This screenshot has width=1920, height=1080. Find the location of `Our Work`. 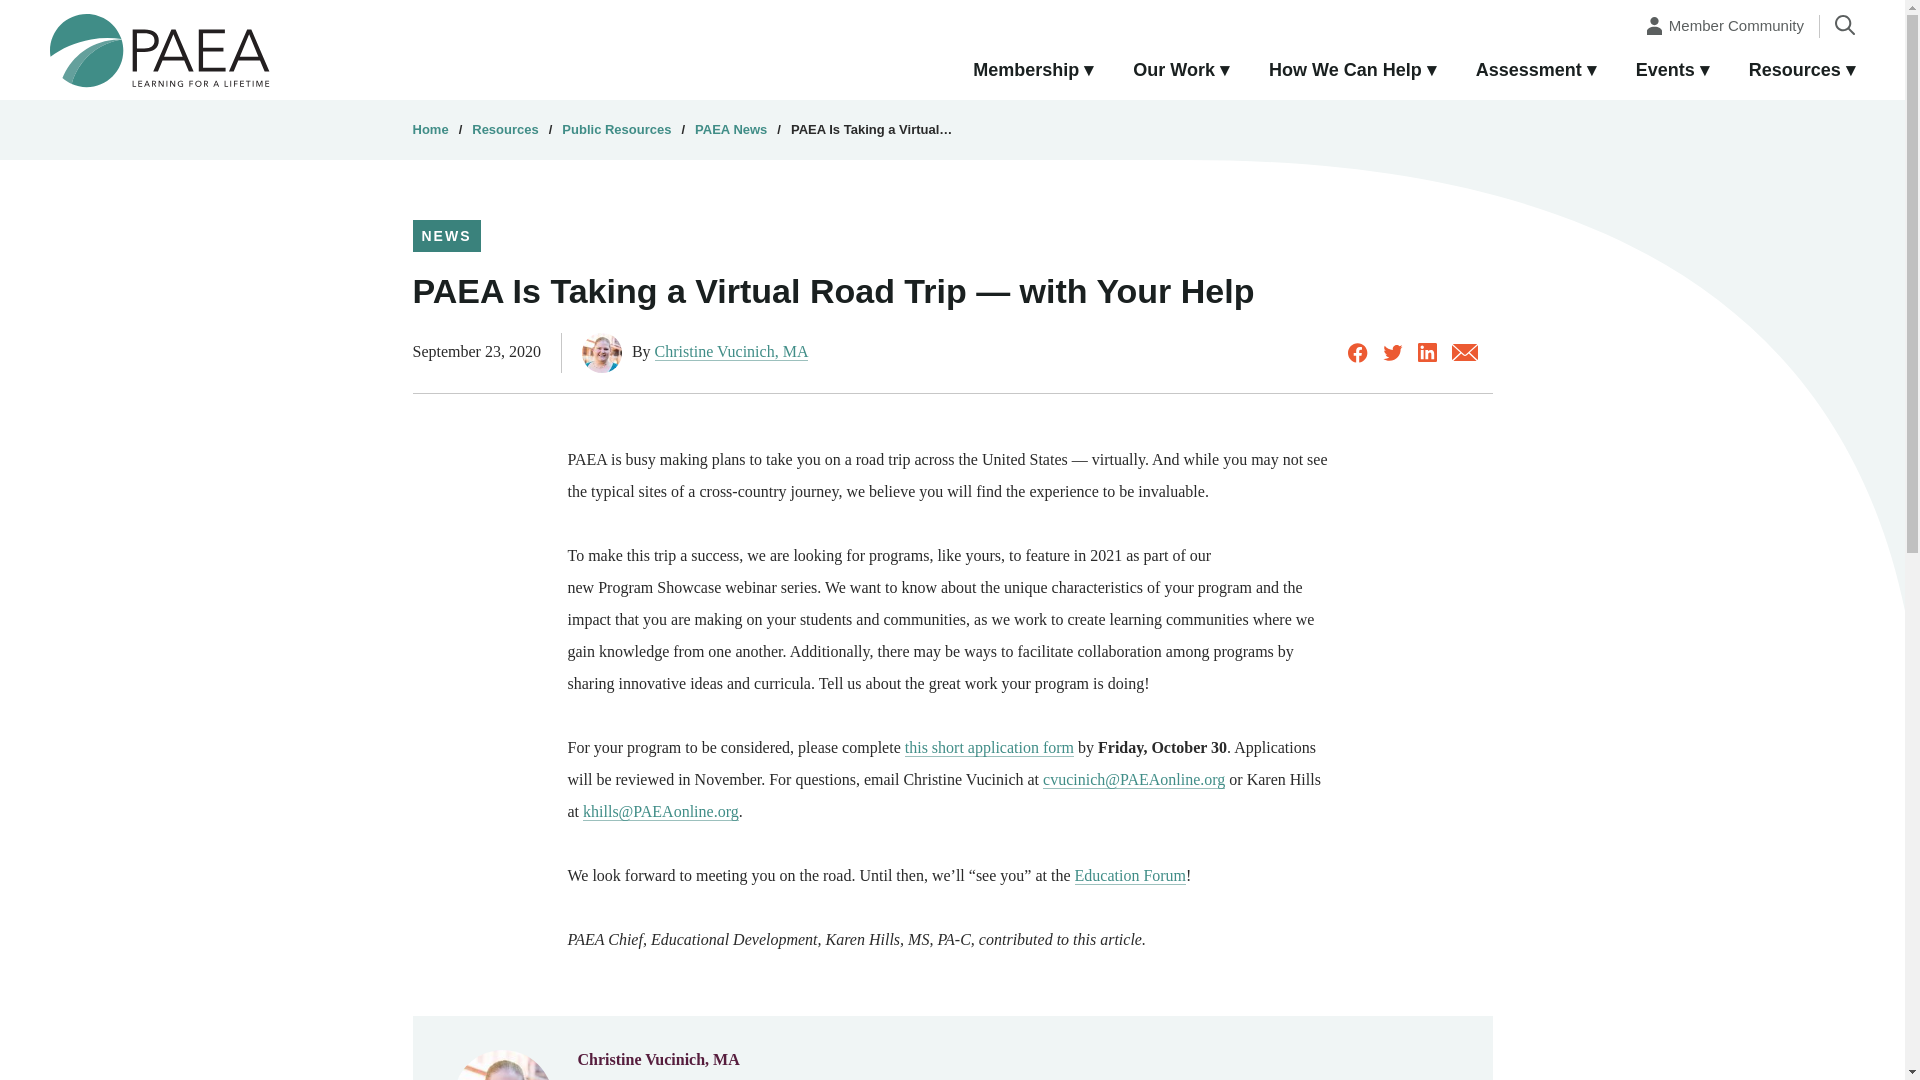

Our Work is located at coordinates (1181, 71).